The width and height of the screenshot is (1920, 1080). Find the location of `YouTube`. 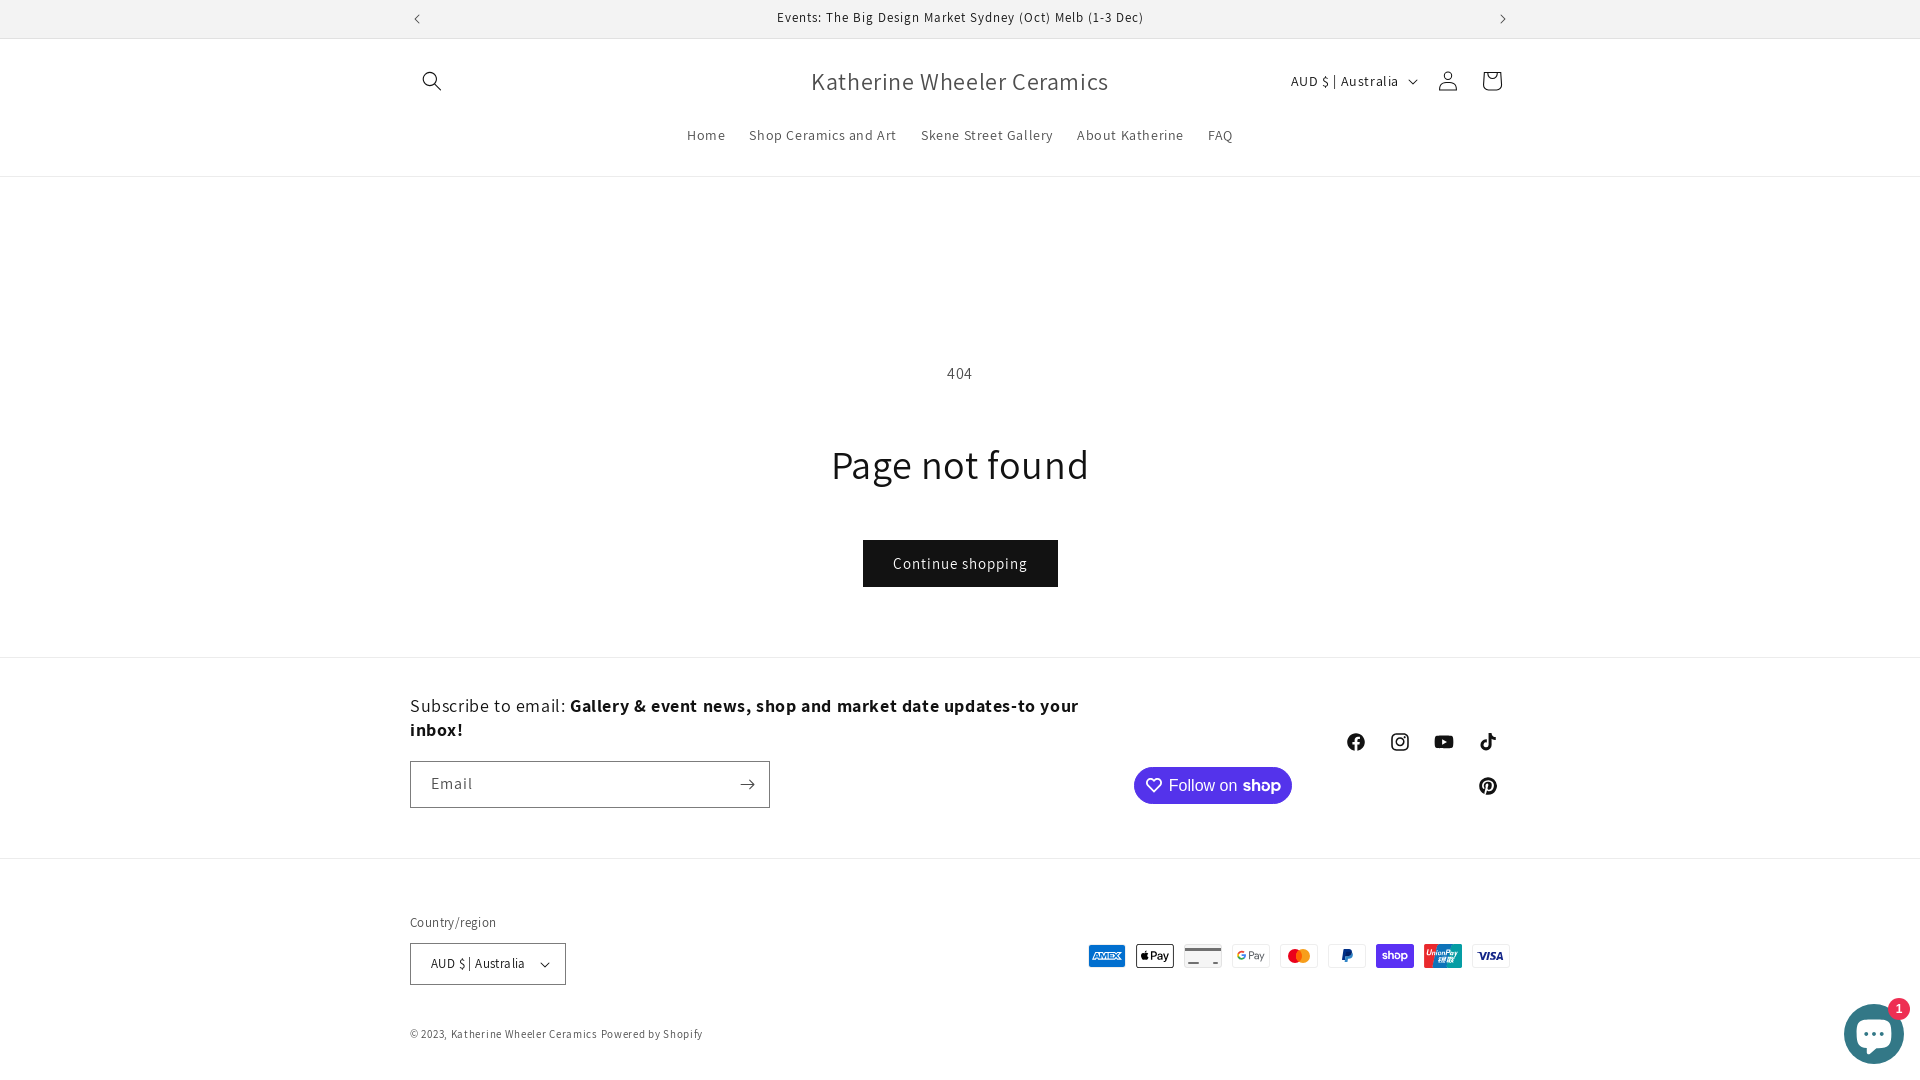

YouTube is located at coordinates (1444, 742).